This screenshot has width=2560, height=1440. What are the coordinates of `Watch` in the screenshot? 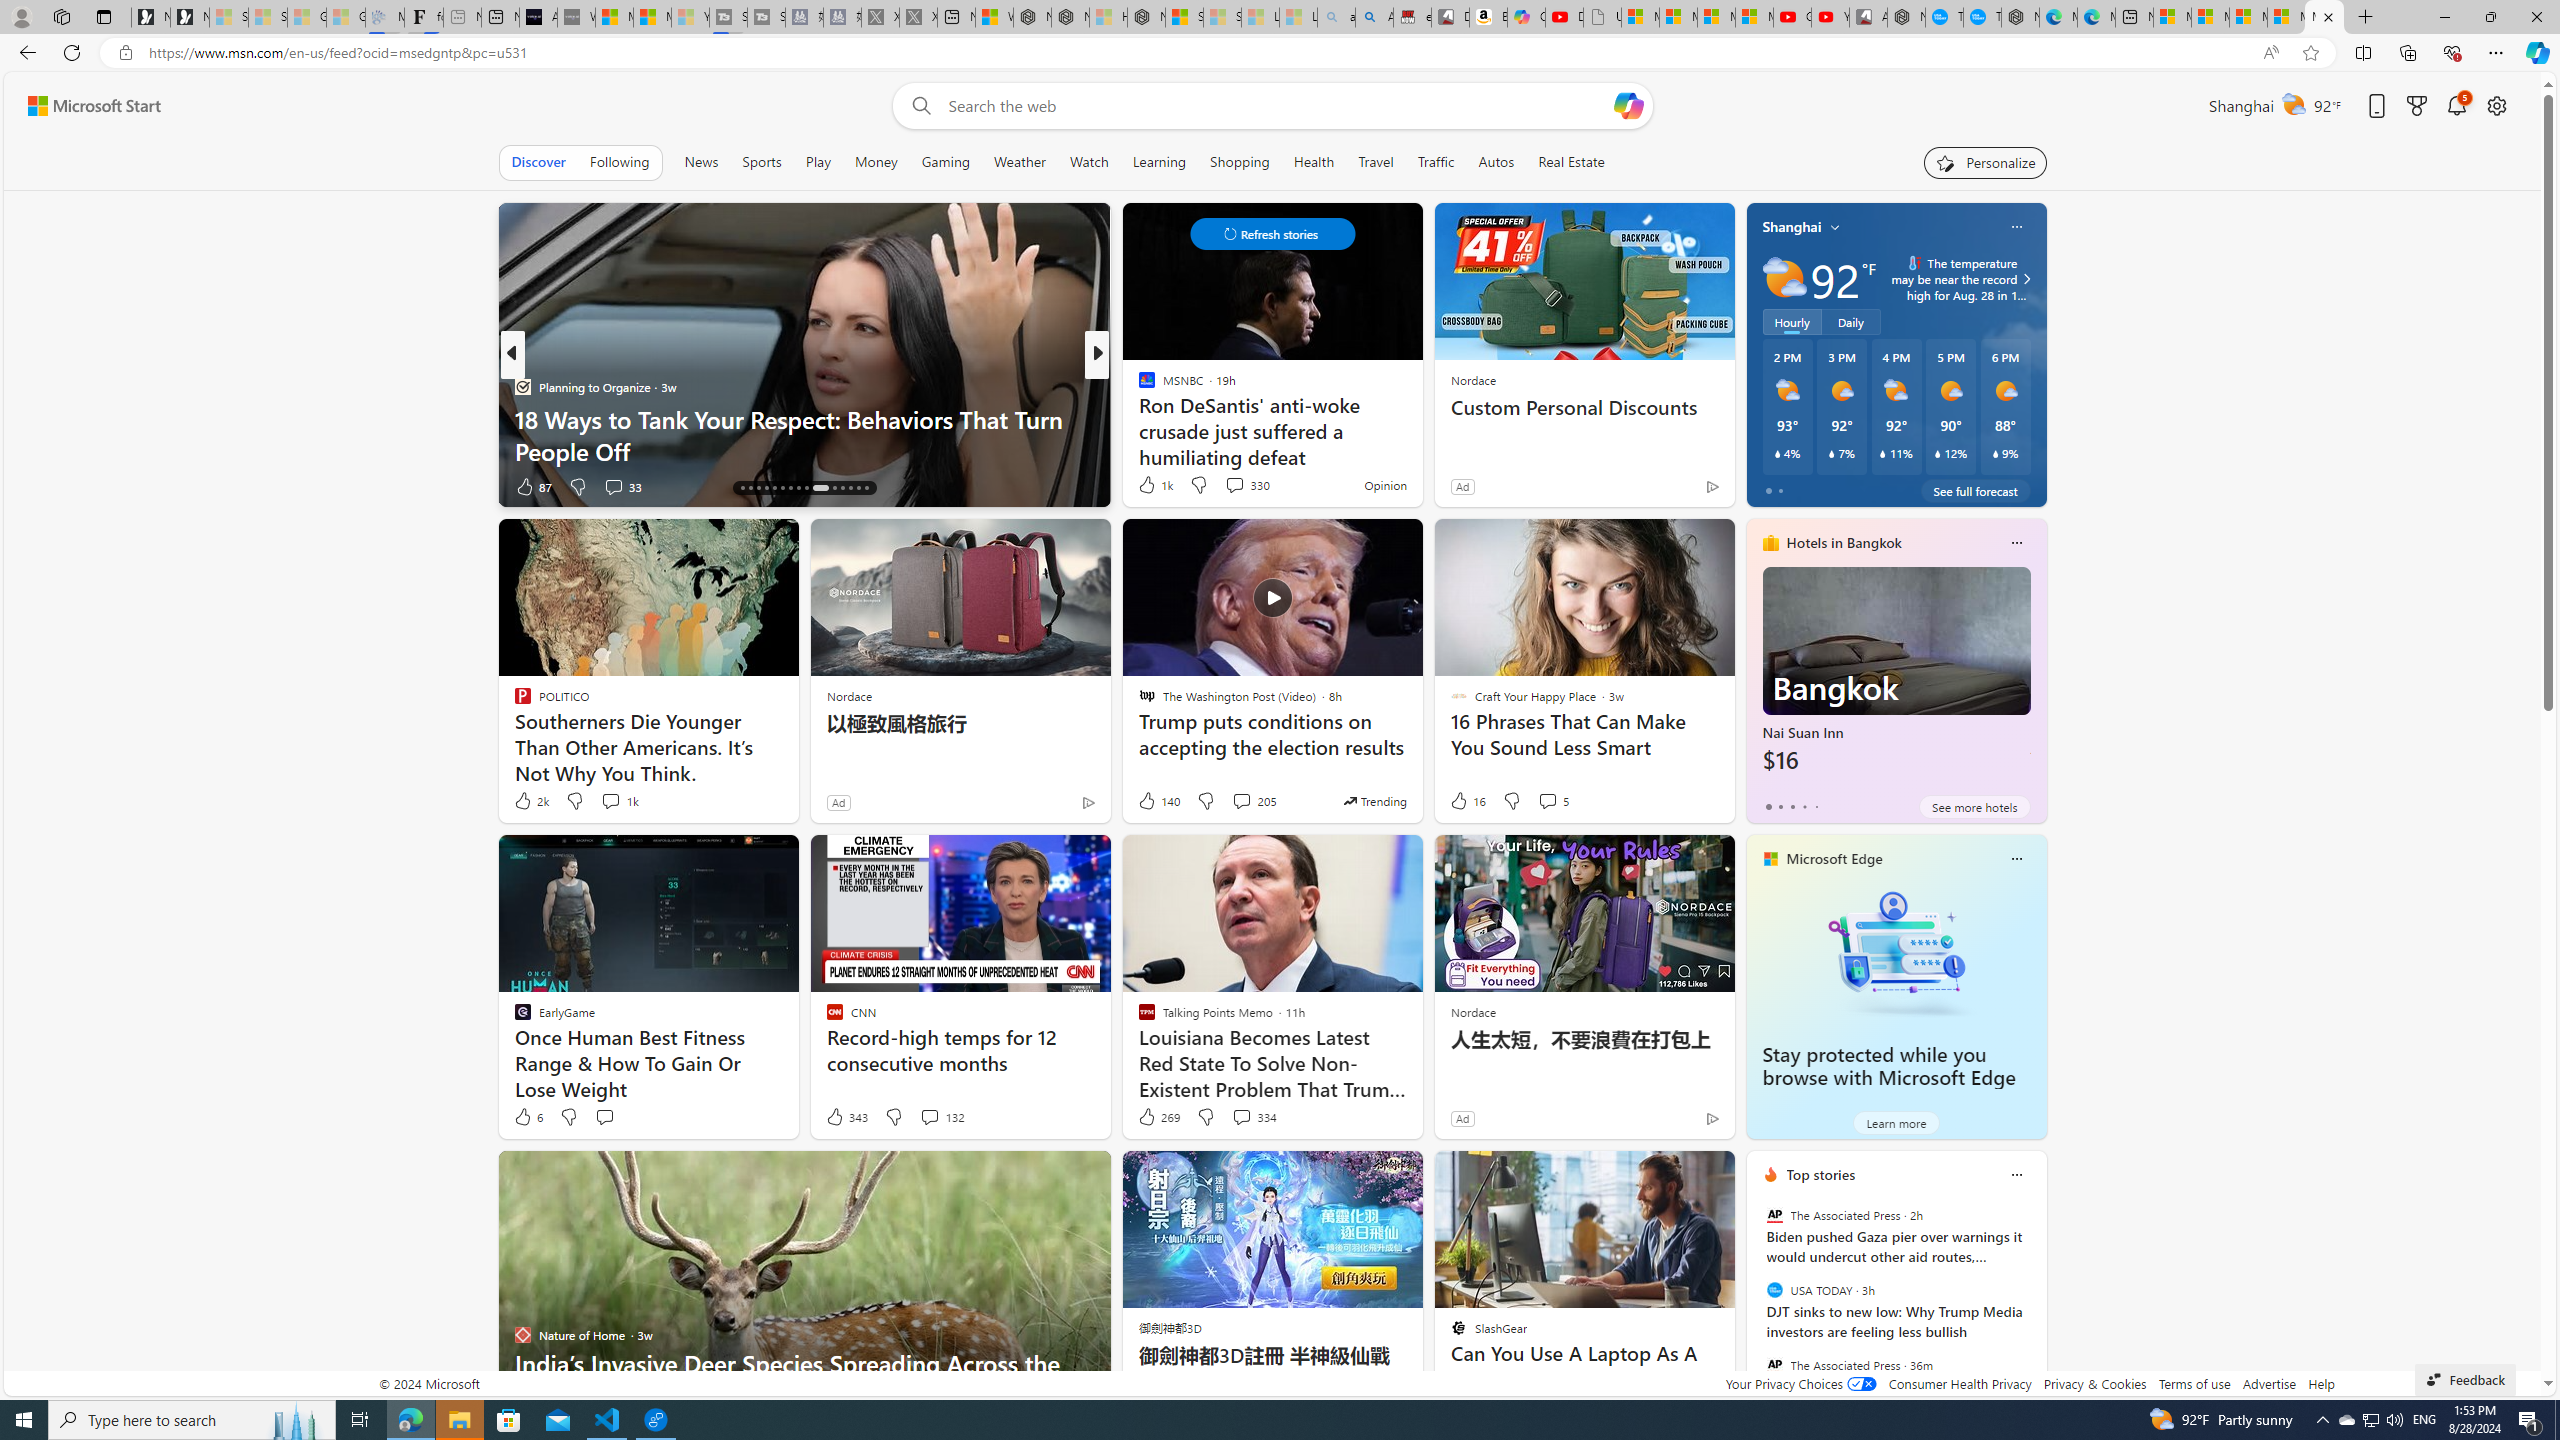 It's located at (1089, 162).